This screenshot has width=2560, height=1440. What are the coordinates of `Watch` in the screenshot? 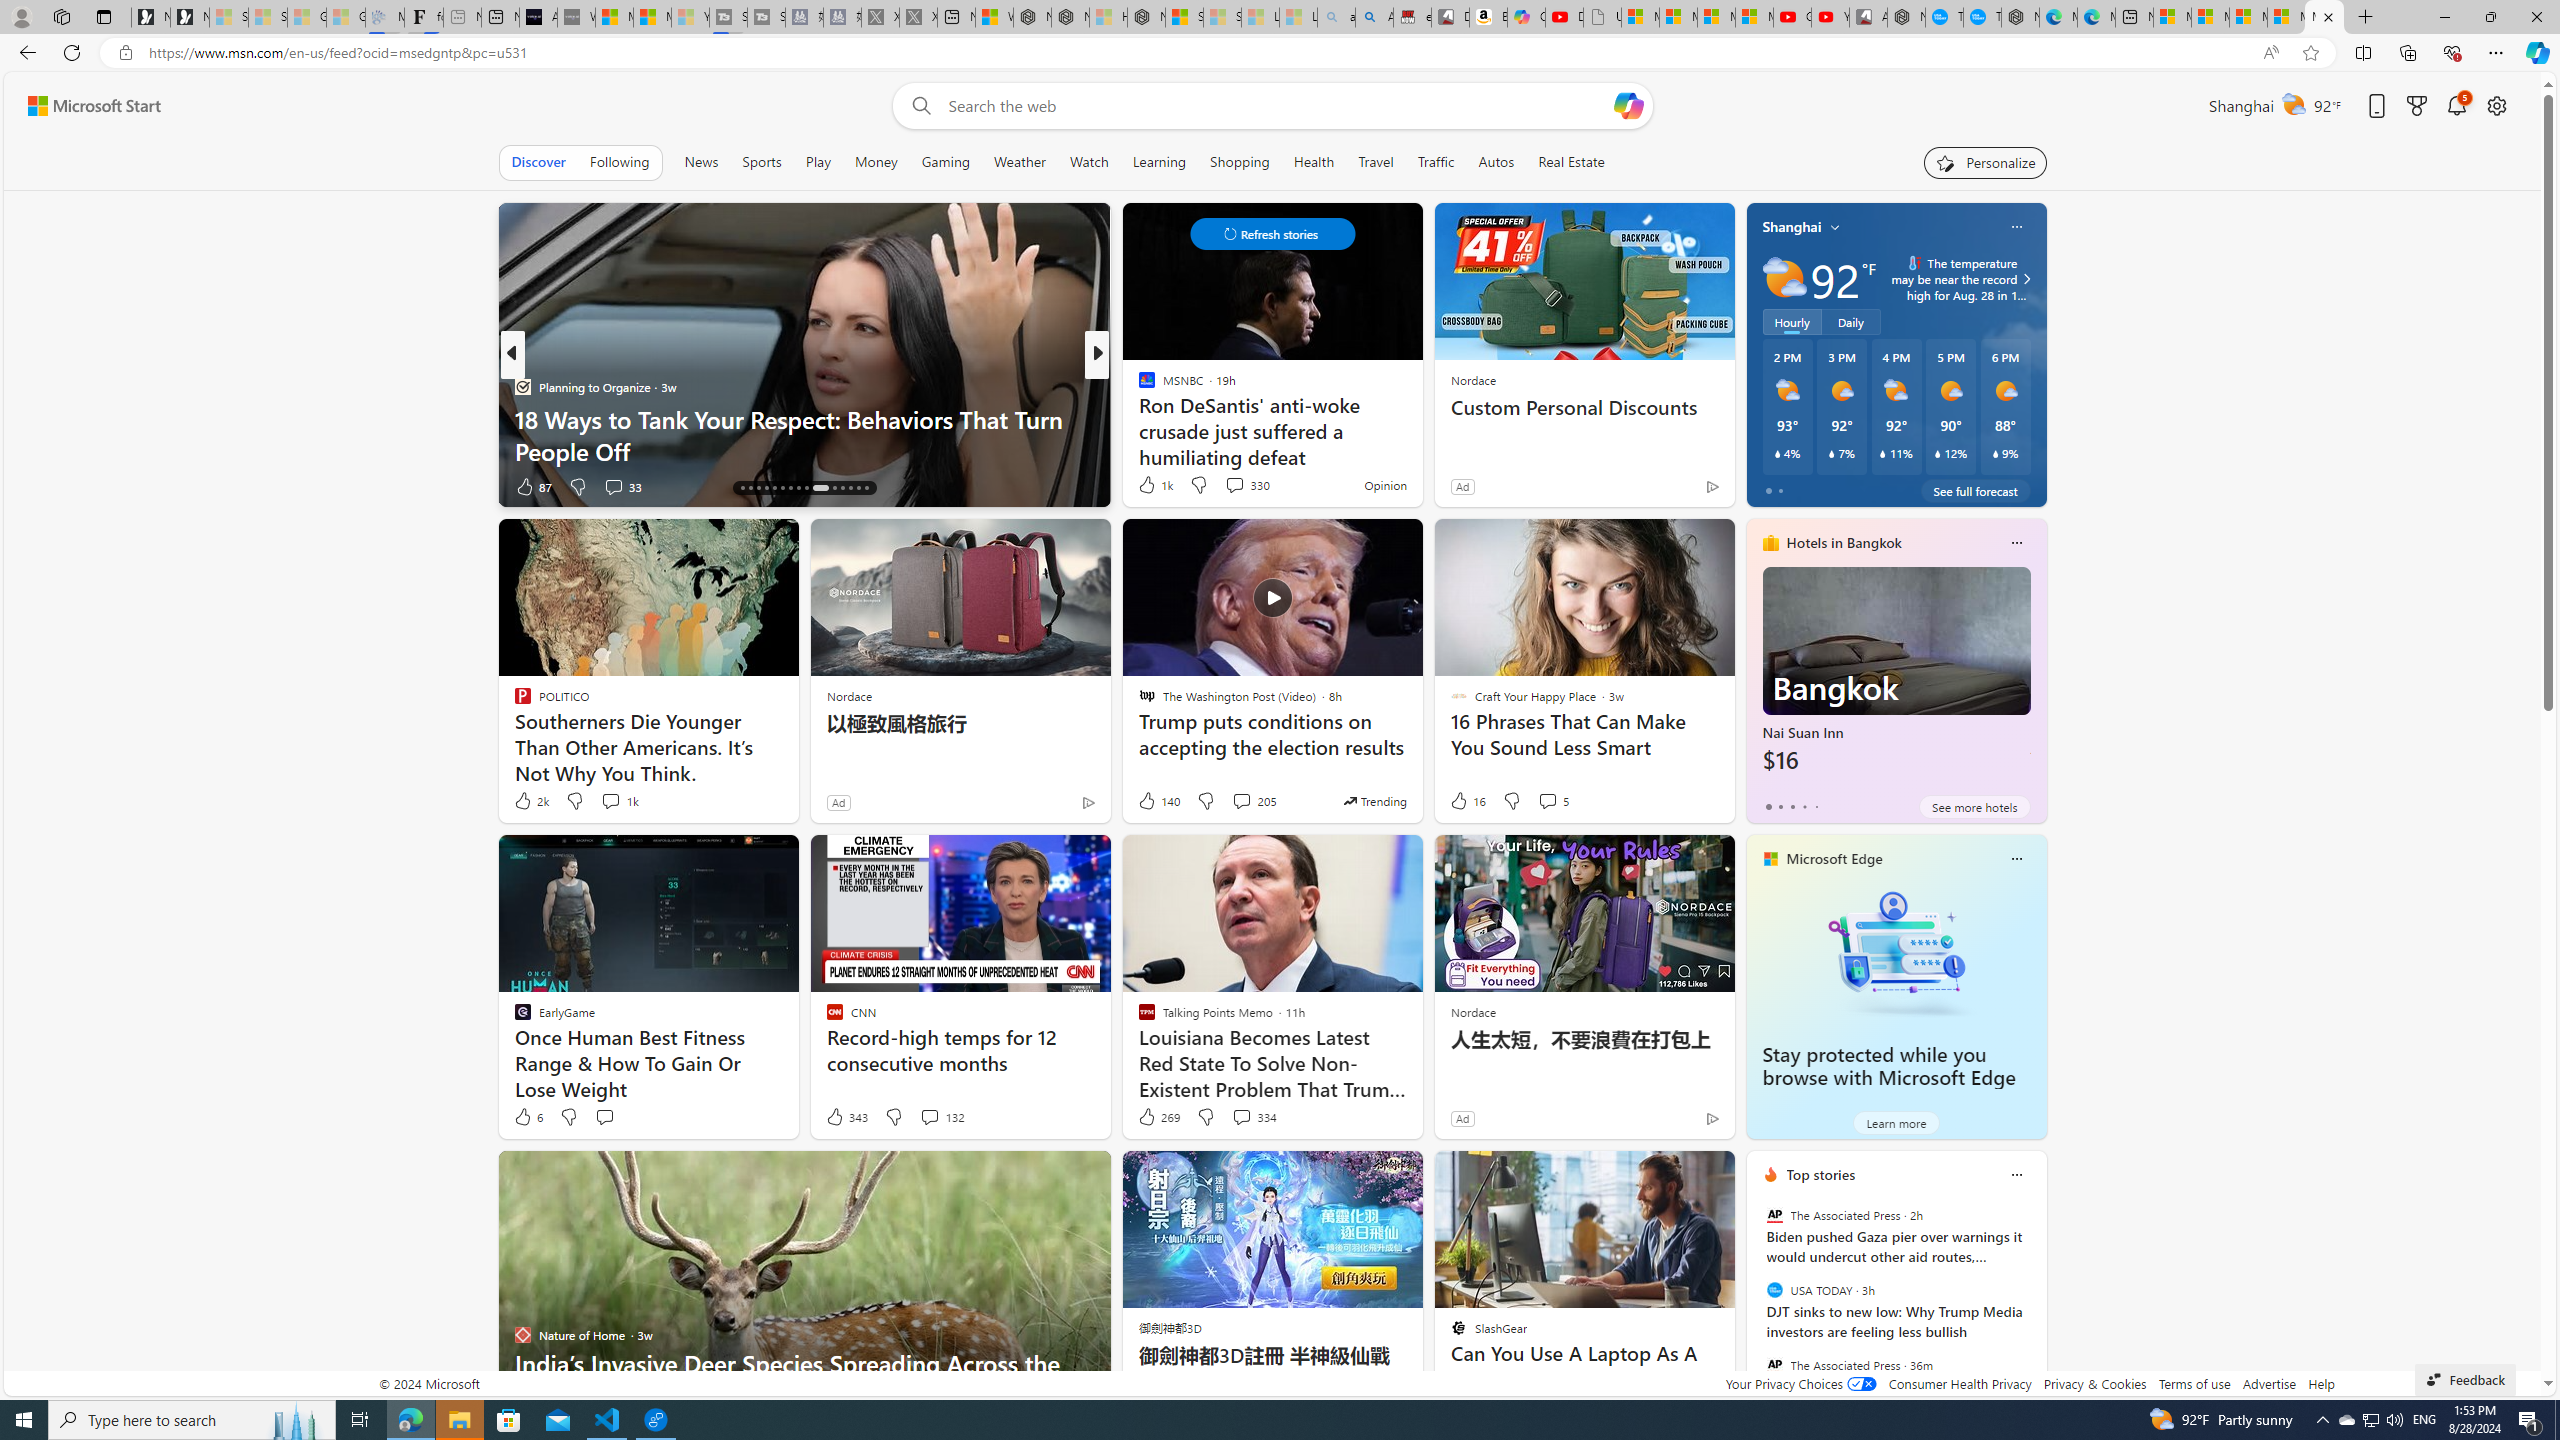 It's located at (1089, 162).